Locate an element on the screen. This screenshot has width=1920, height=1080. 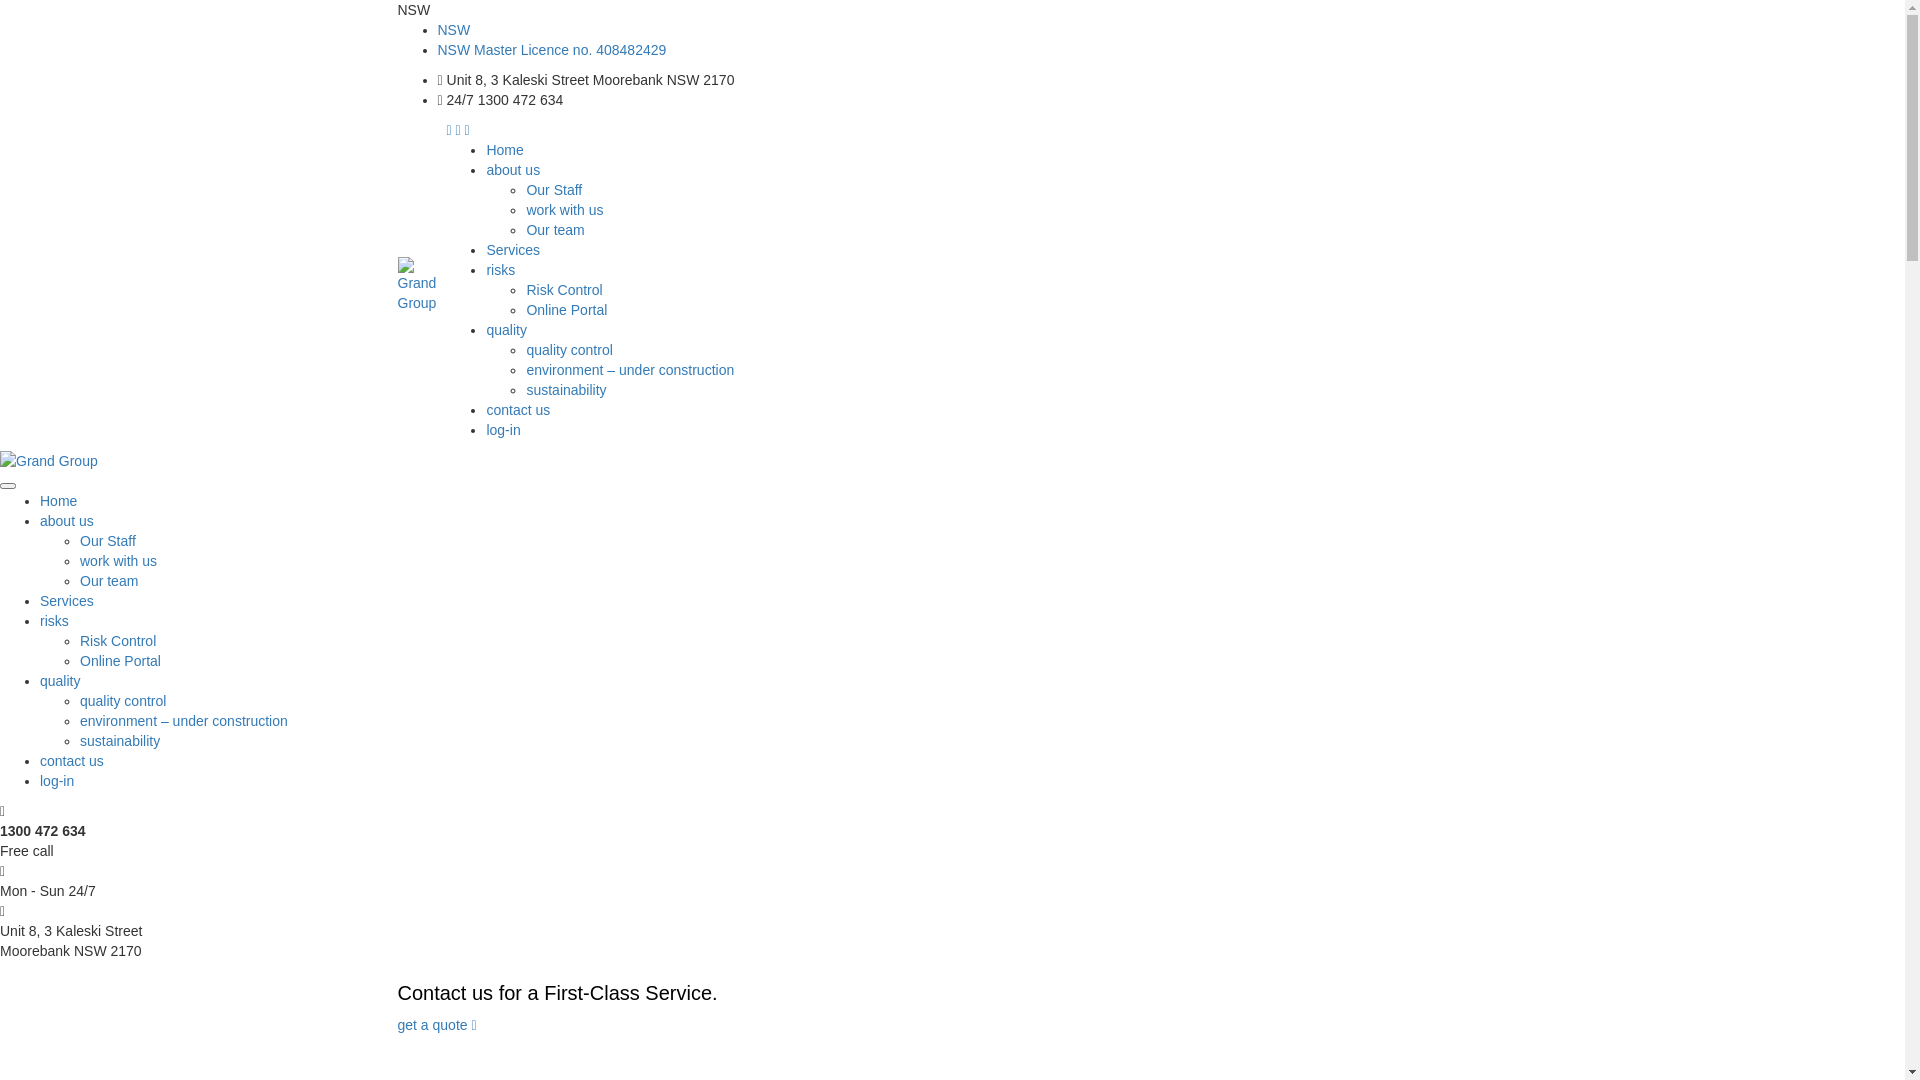
Our team is located at coordinates (109, 581).